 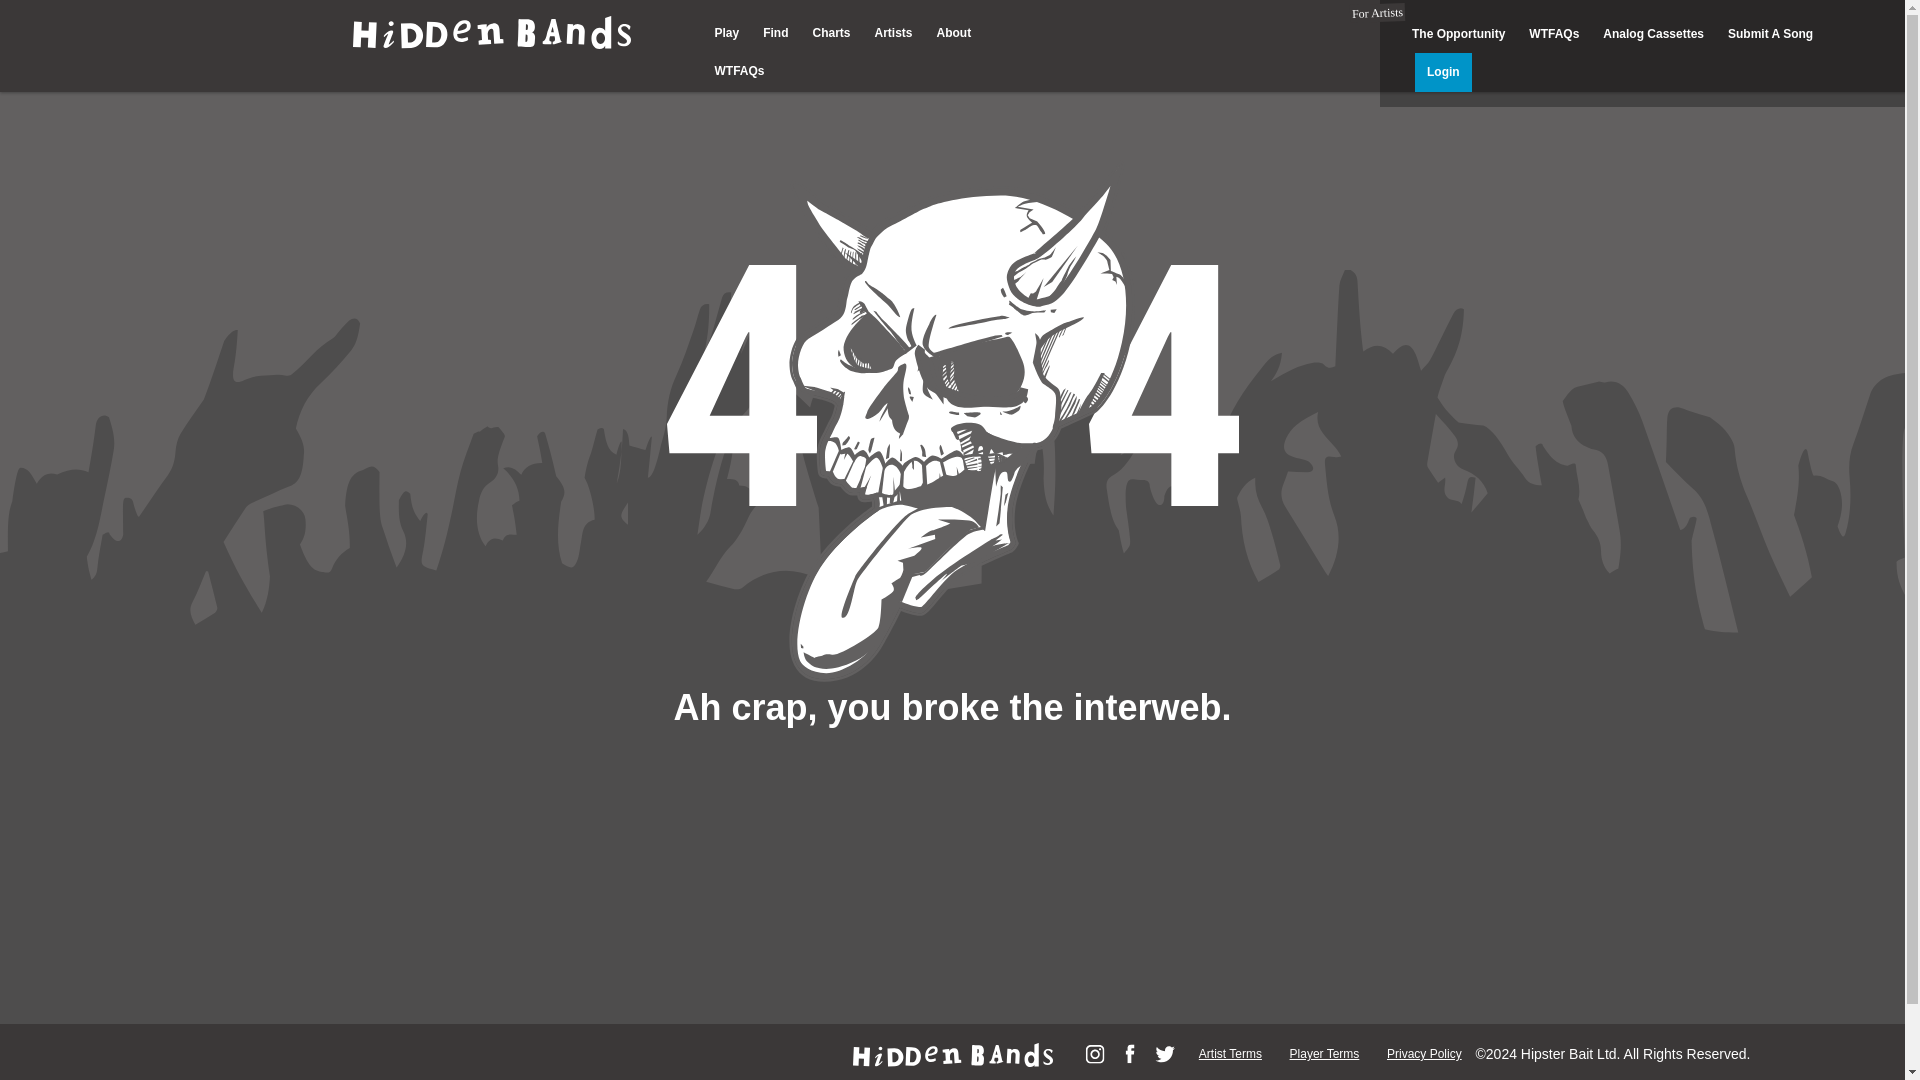 What do you see at coordinates (1458, 34) in the screenshot?
I see `The Opportunity` at bounding box center [1458, 34].